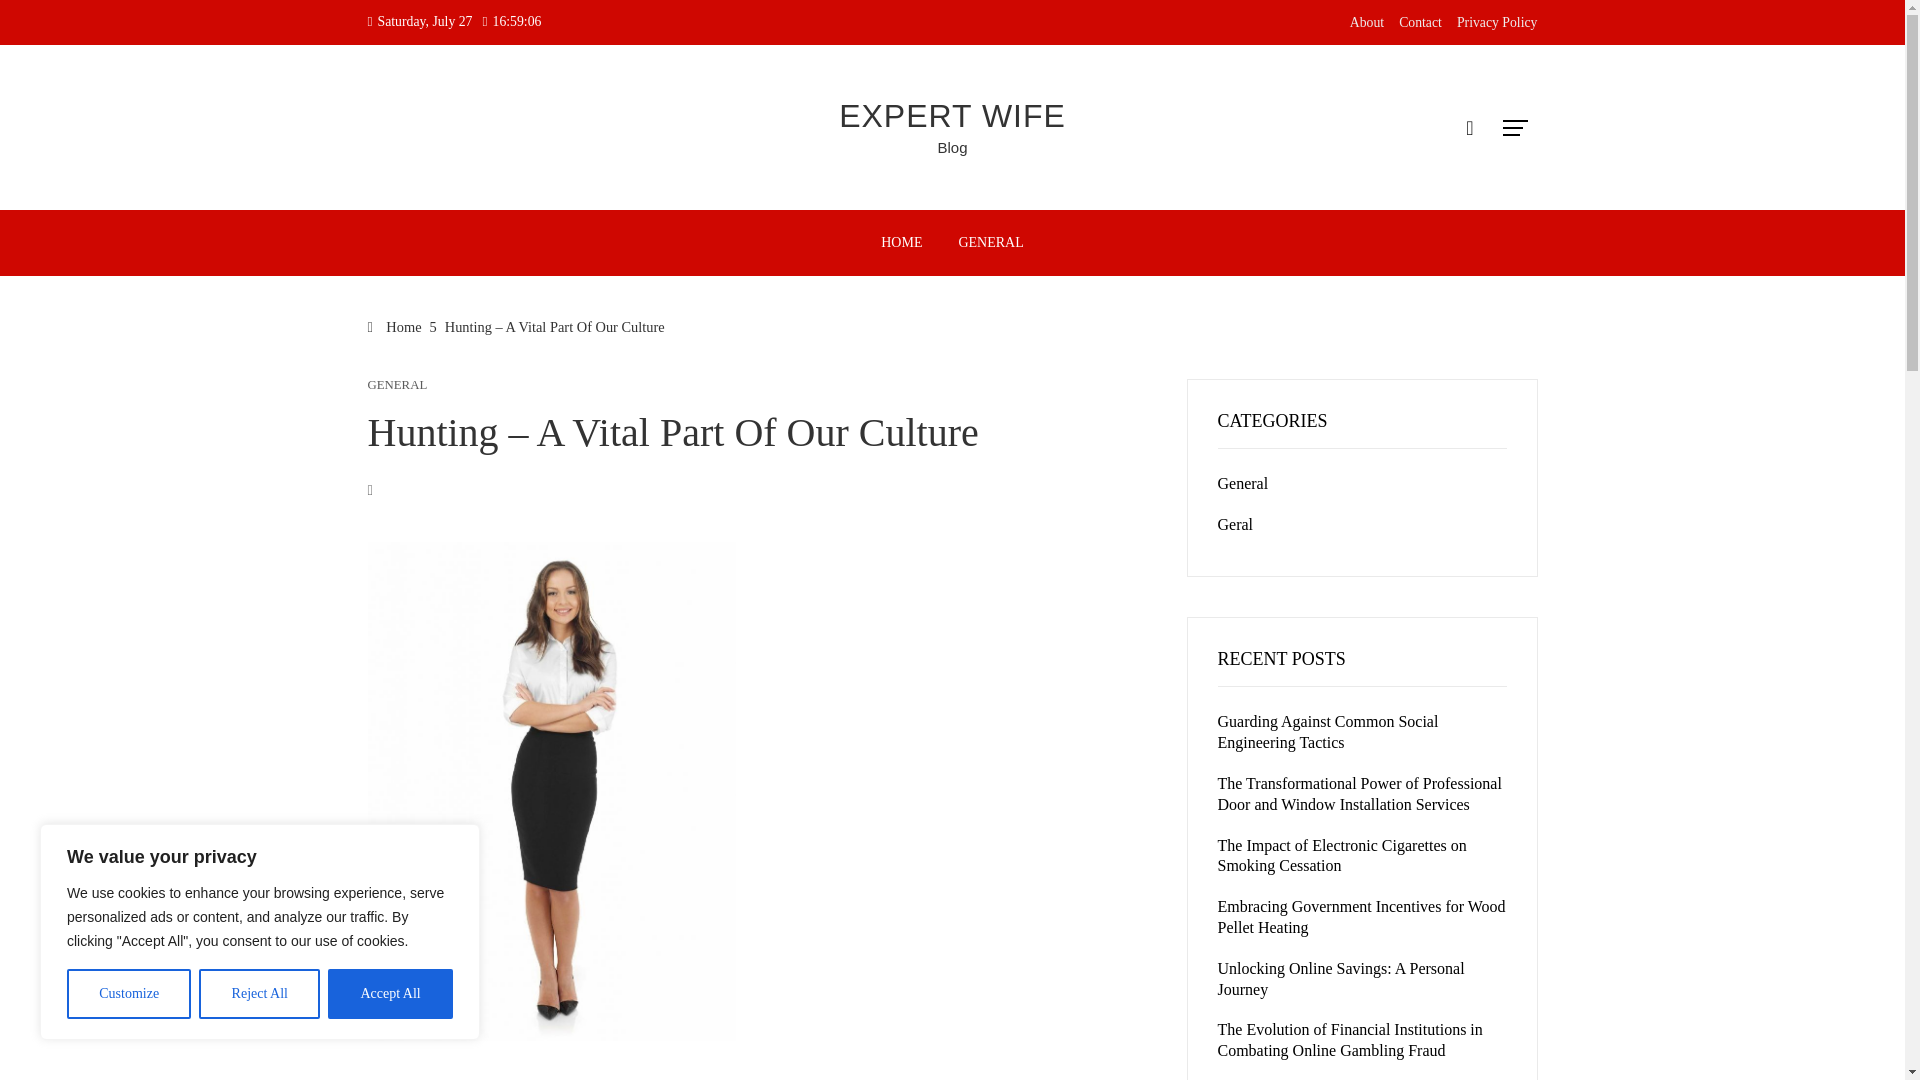 The width and height of the screenshot is (1920, 1080). I want to click on Geral, so click(1235, 524).